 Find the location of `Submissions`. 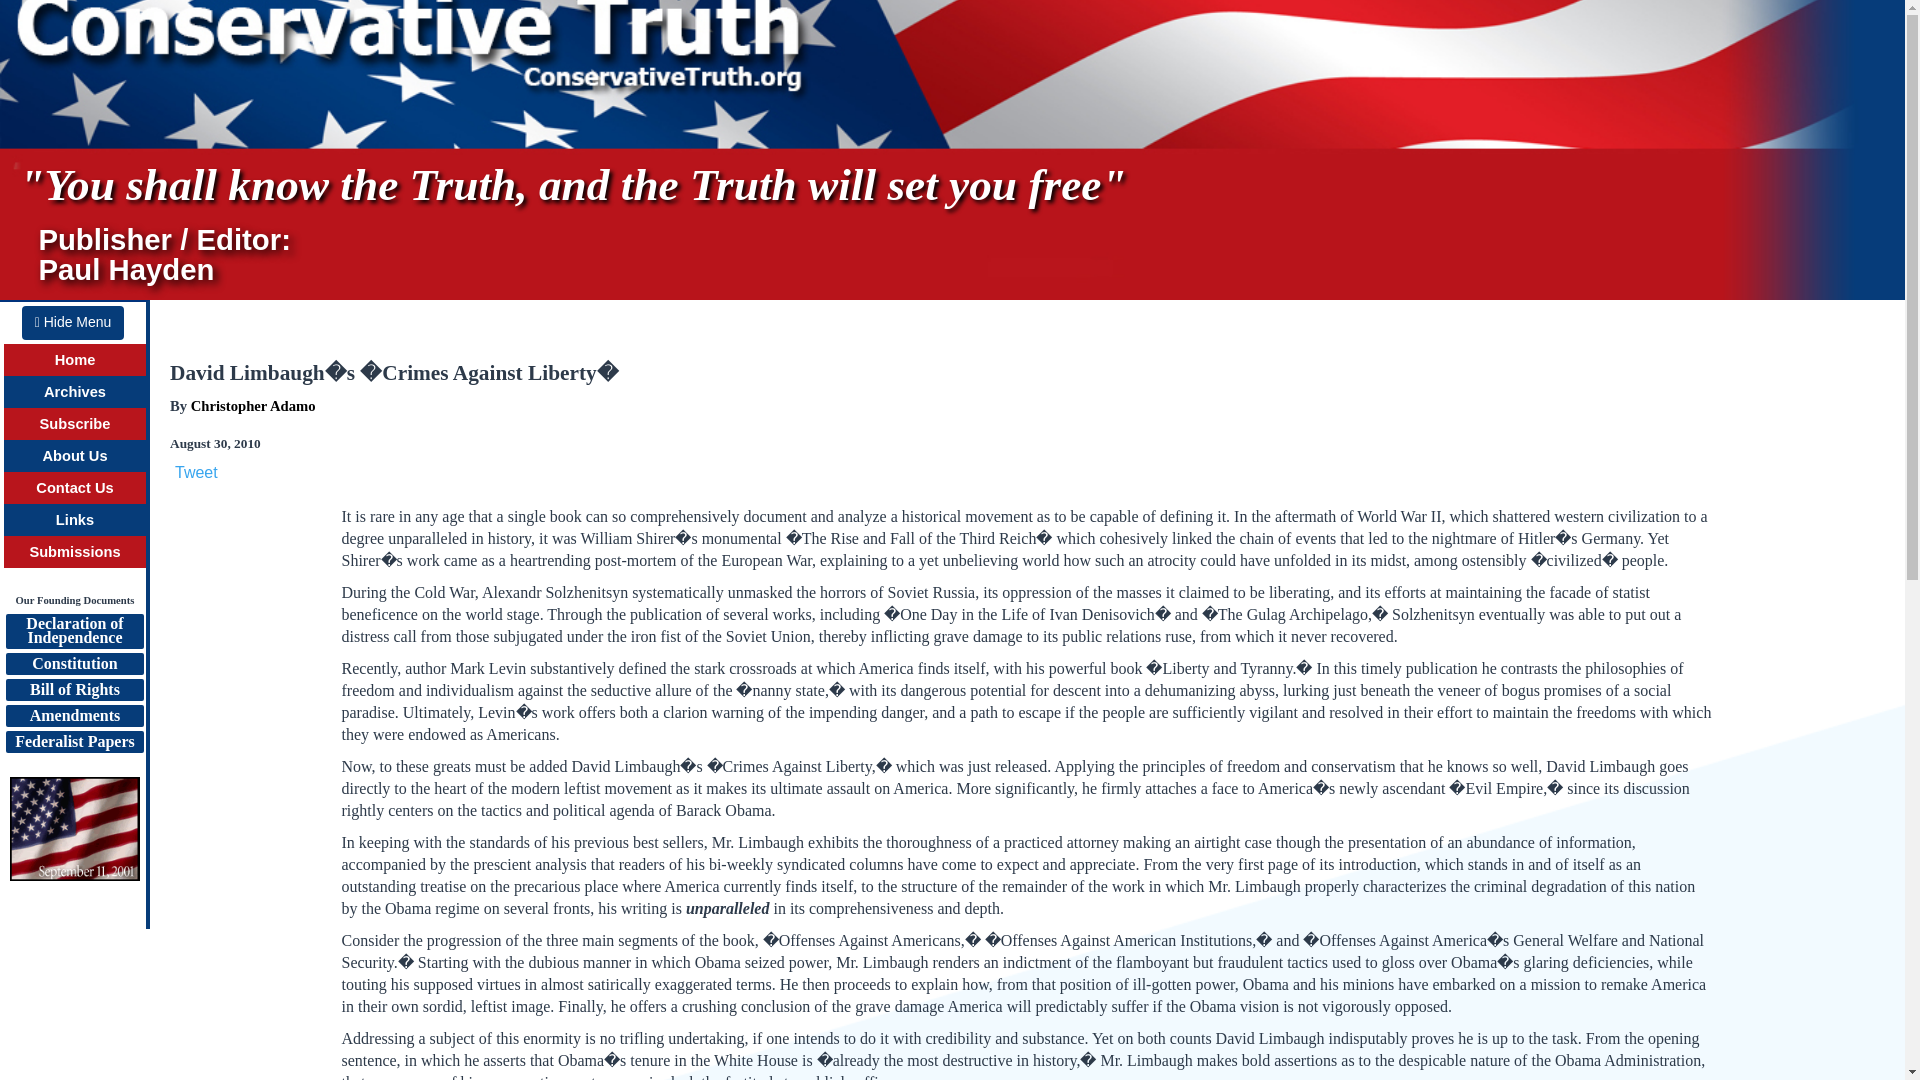

Submissions is located at coordinates (74, 456).